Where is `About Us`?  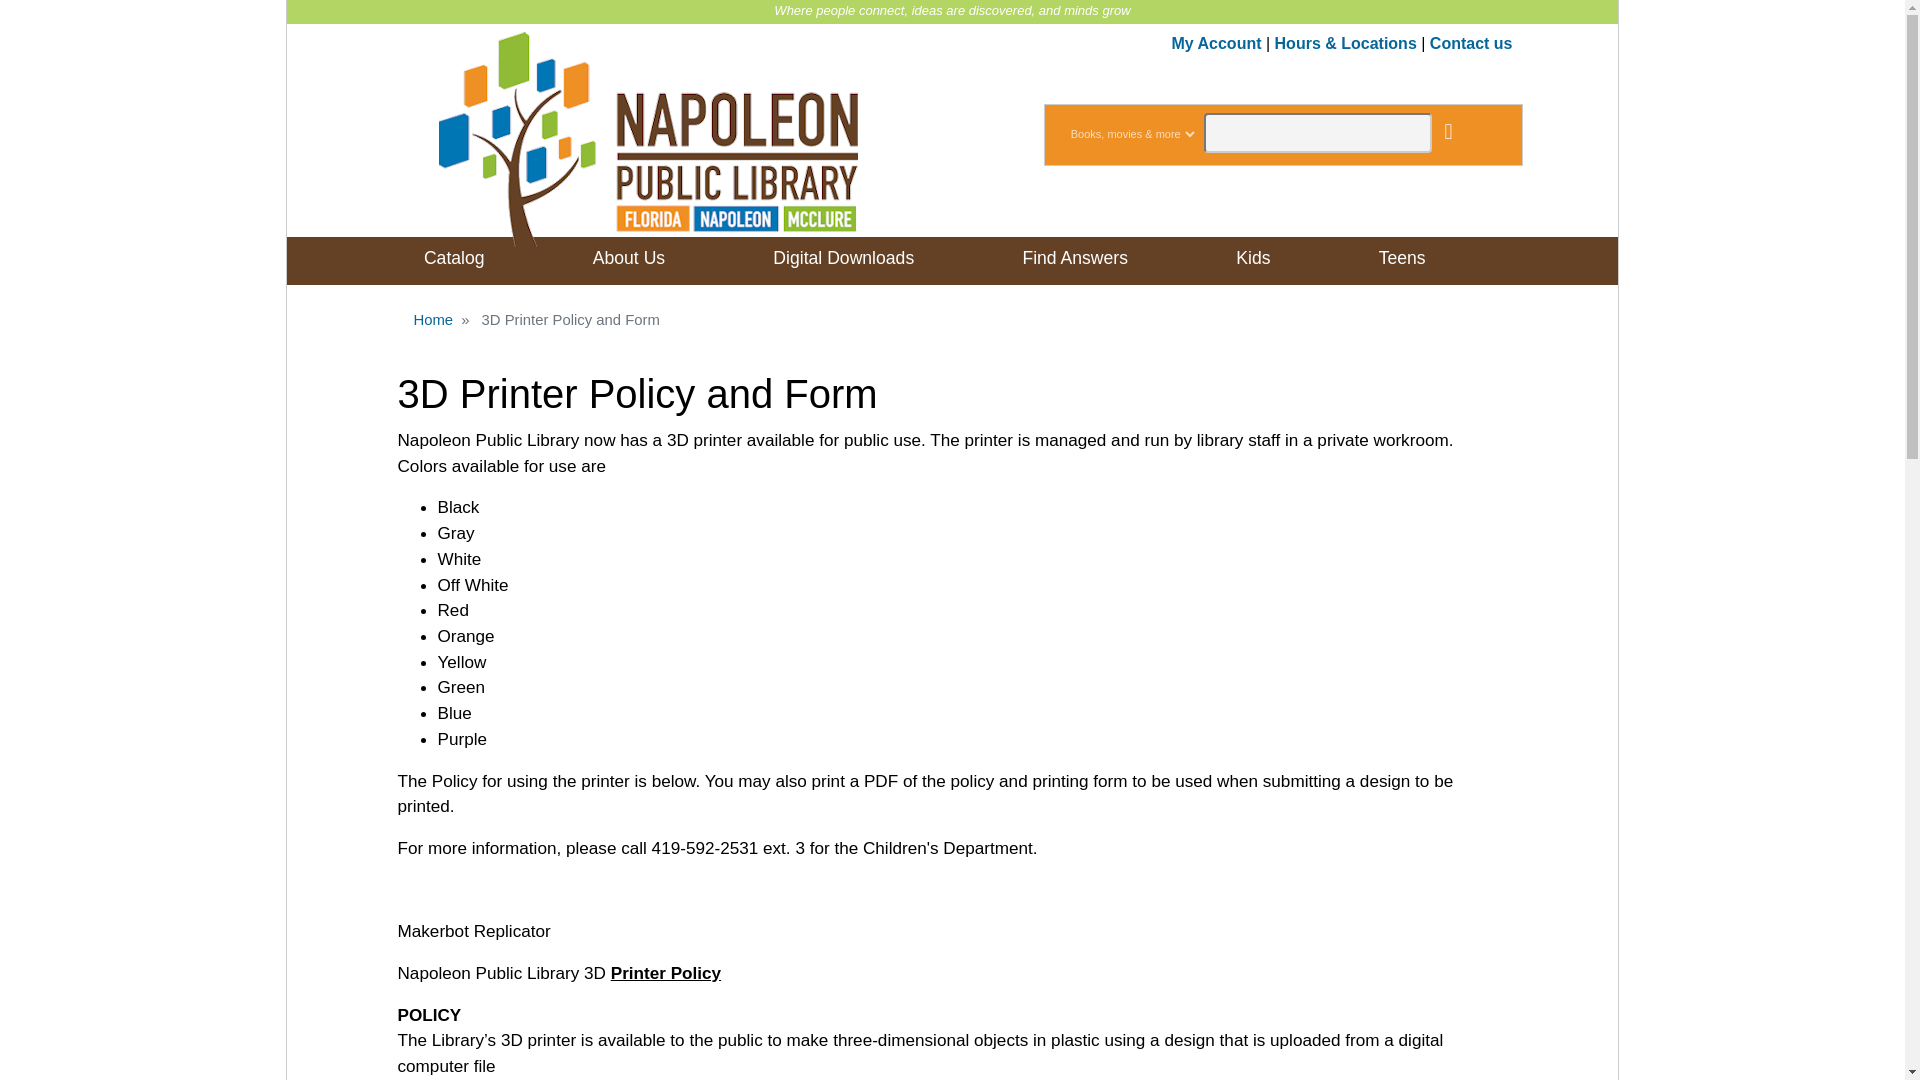 About Us is located at coordinates (628, 258).